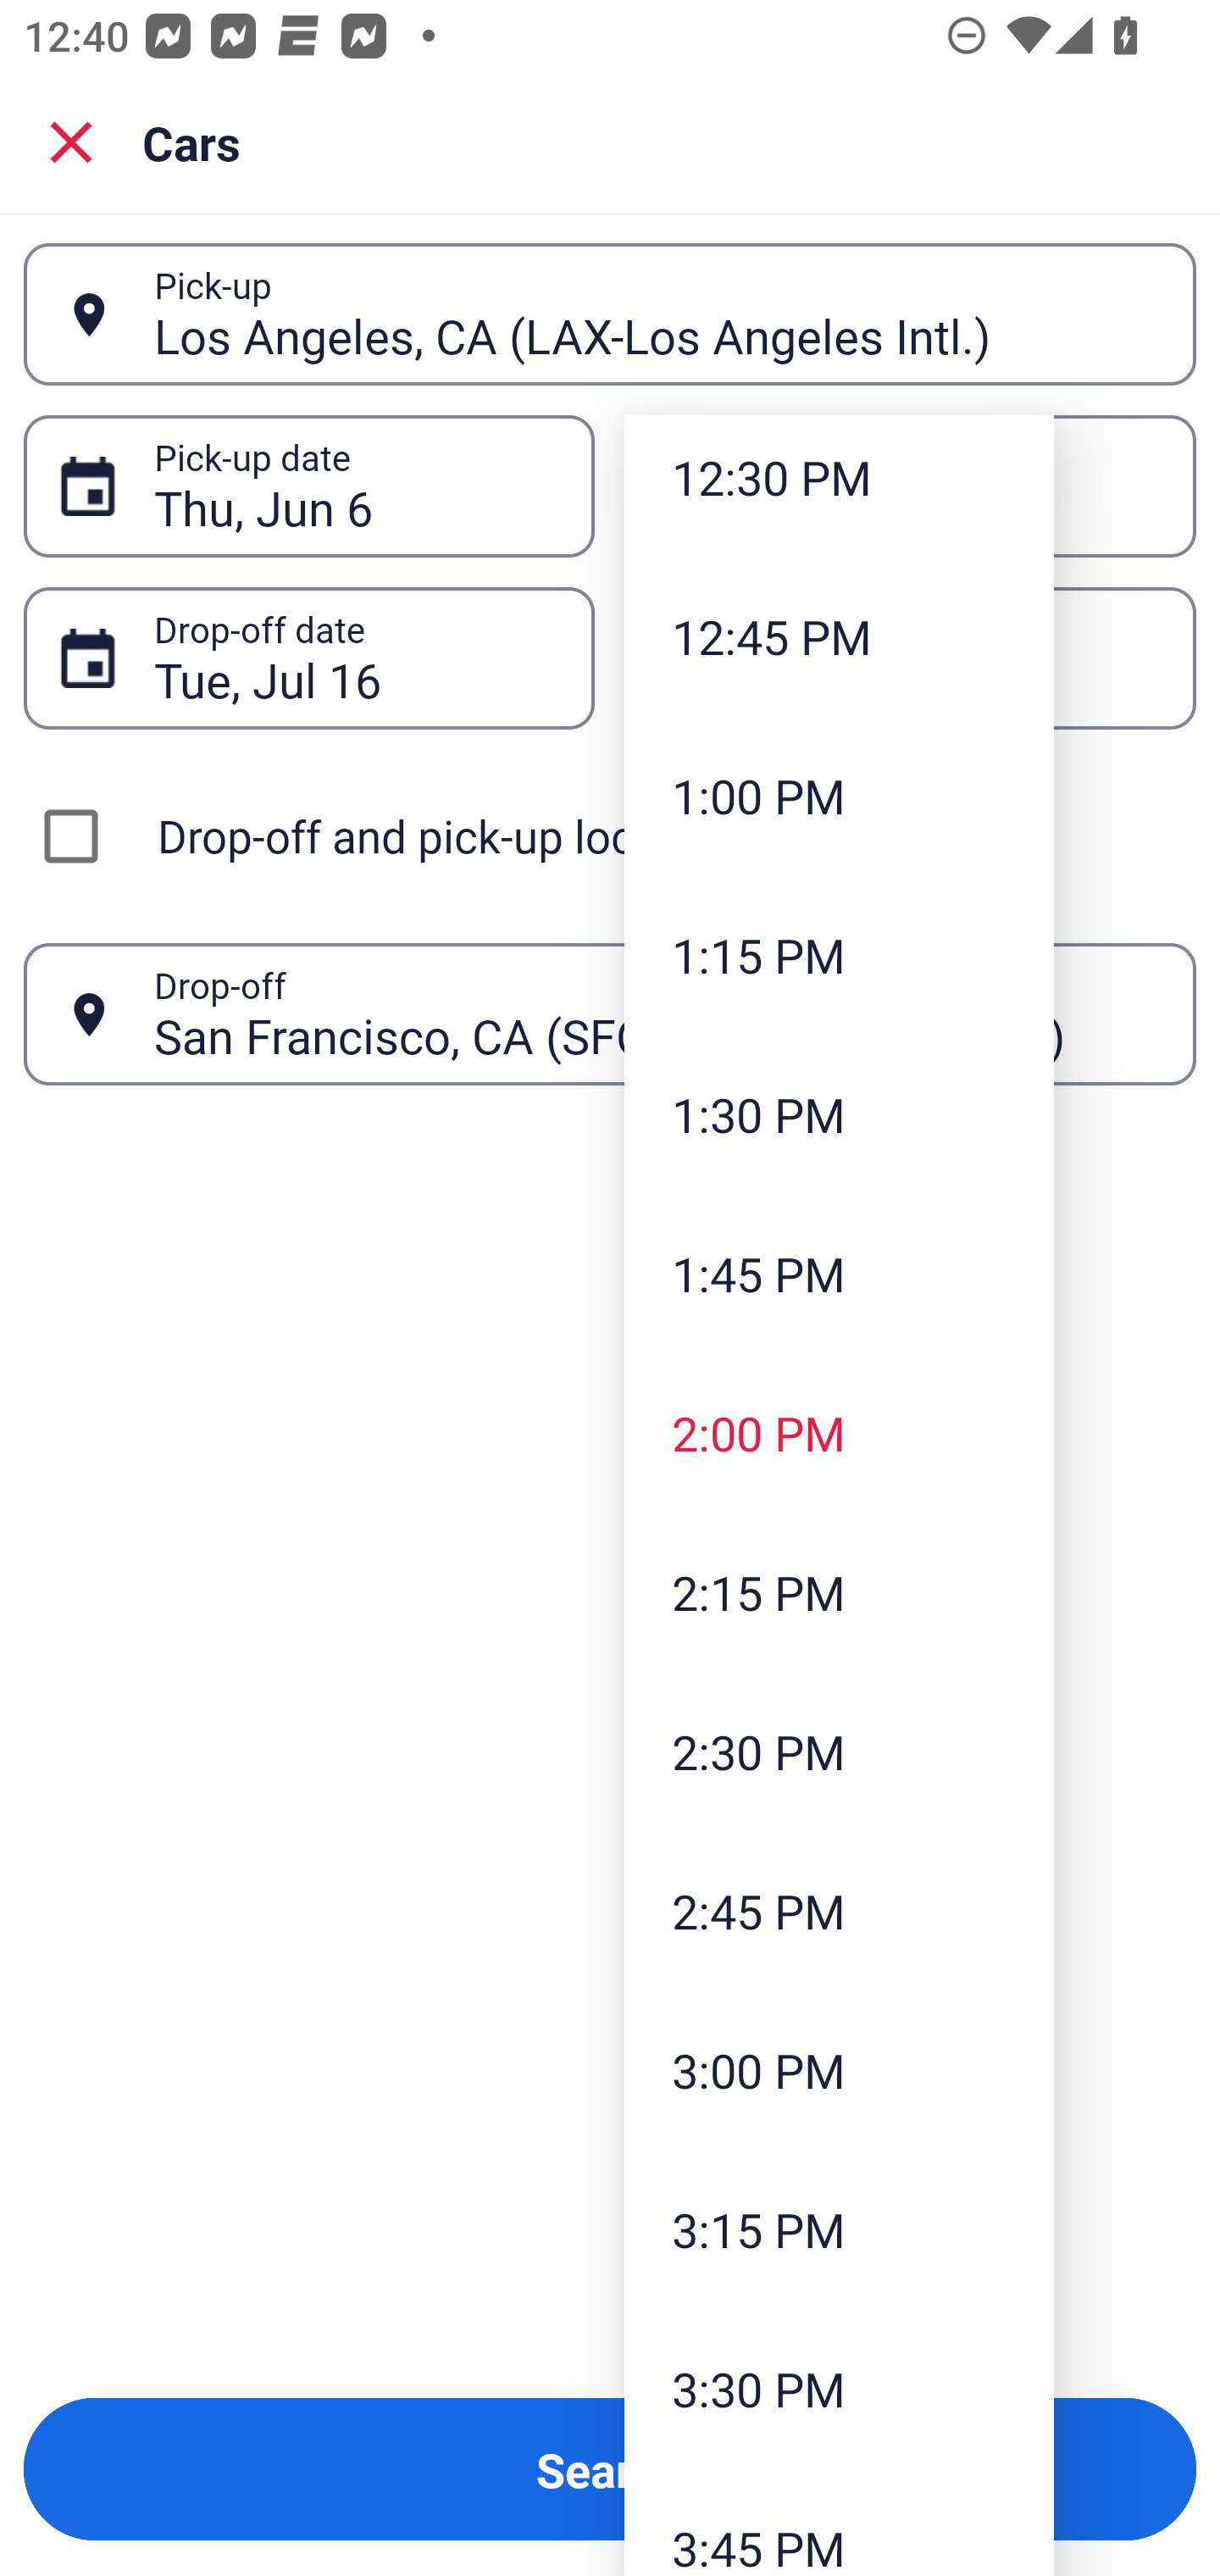 The image size is (1220, 2576). I want to click on 2:00 PM, so click(839, 1432).